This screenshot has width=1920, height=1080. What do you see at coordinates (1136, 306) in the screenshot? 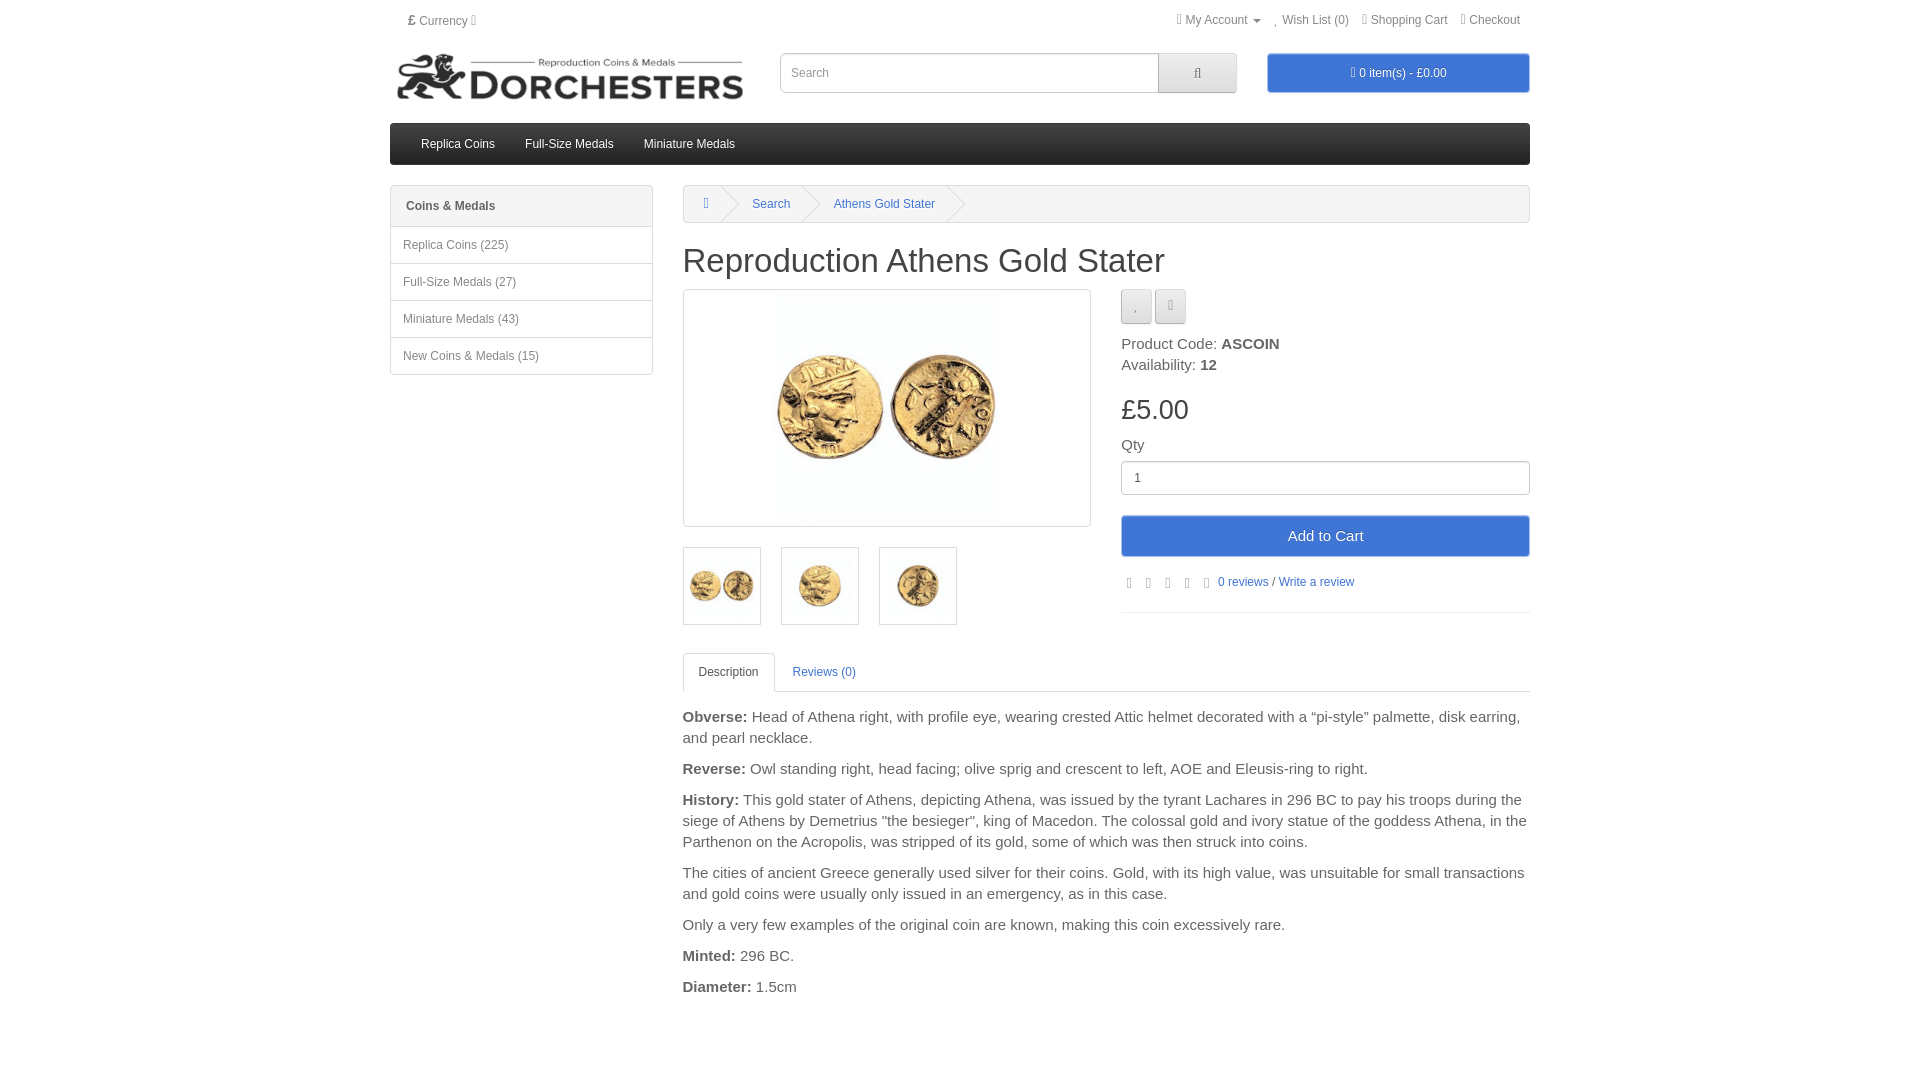
I see `Add to Wish List` at bounding box center [1136, 306].